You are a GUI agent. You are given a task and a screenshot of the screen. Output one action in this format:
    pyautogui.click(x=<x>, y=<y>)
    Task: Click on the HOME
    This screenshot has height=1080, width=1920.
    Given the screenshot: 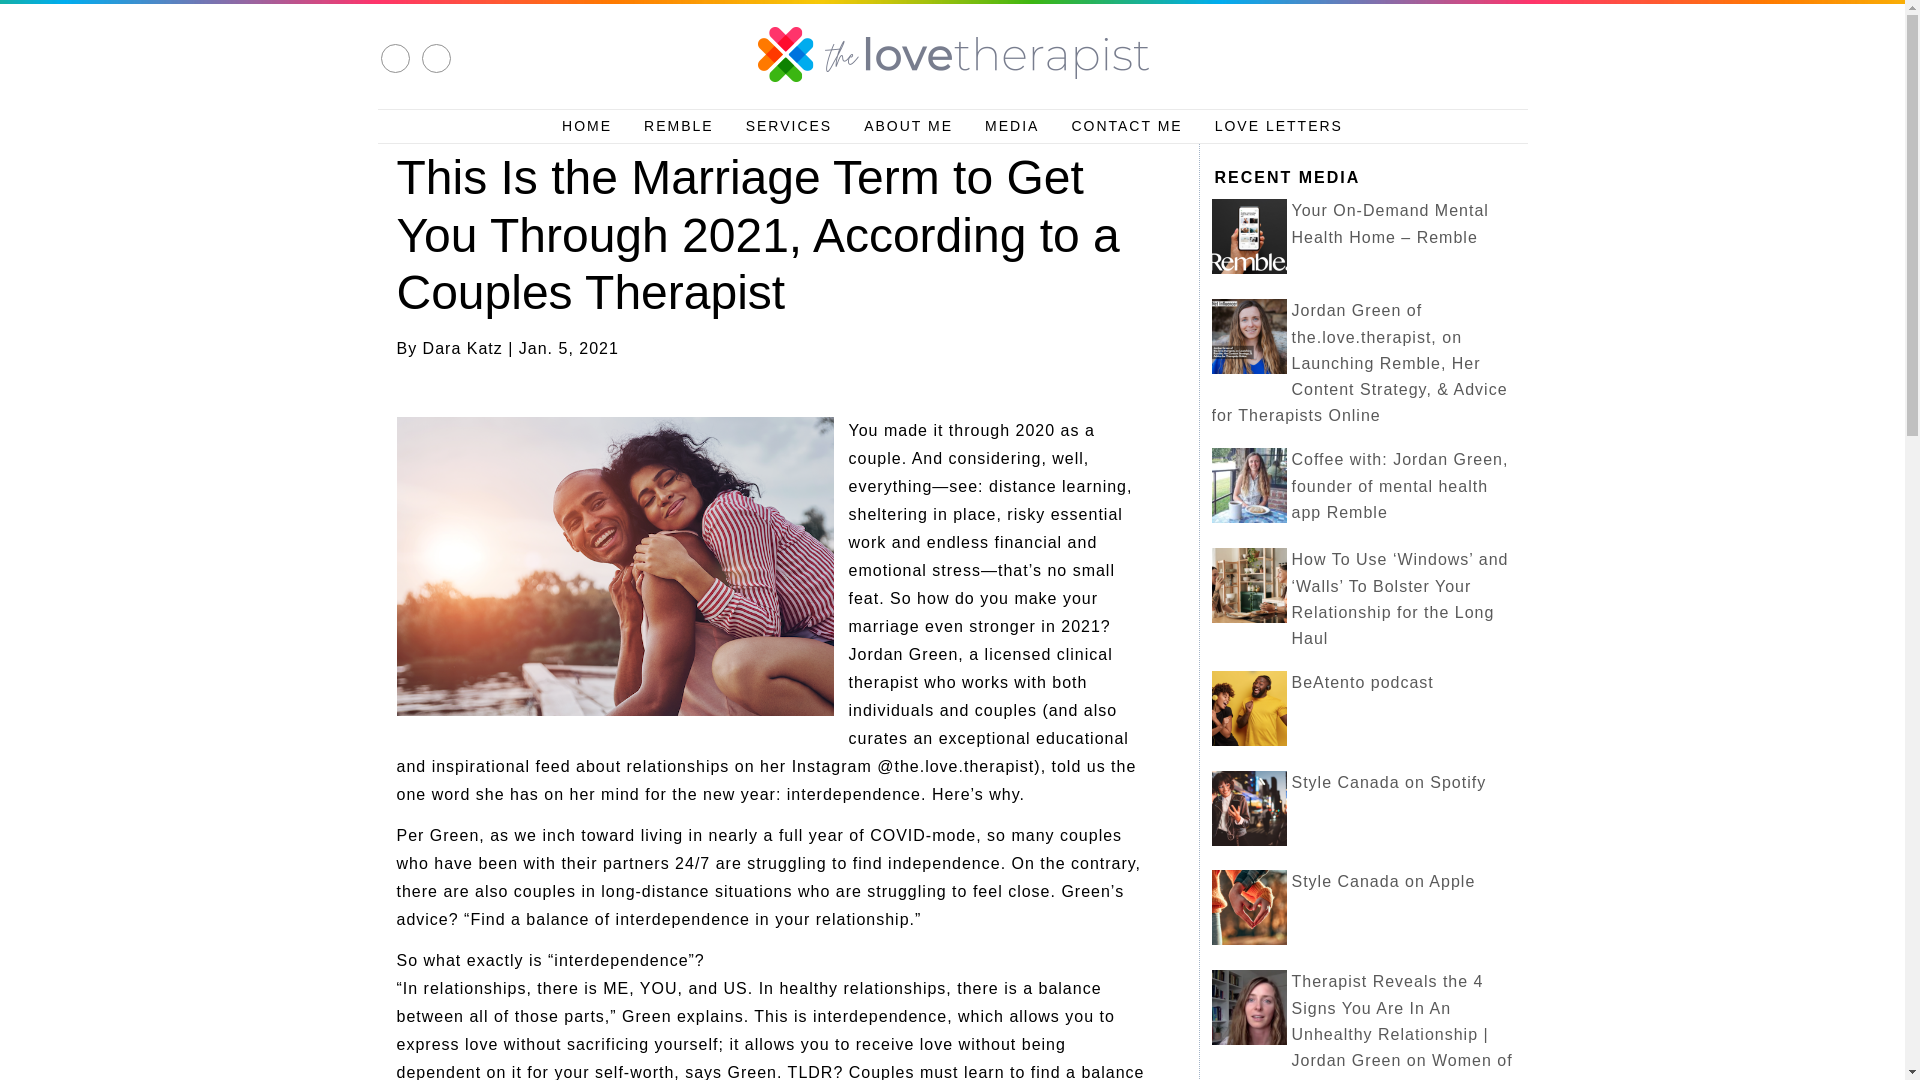 What is the action you would take?
    pyautogui.click(x=586, y=126)
    